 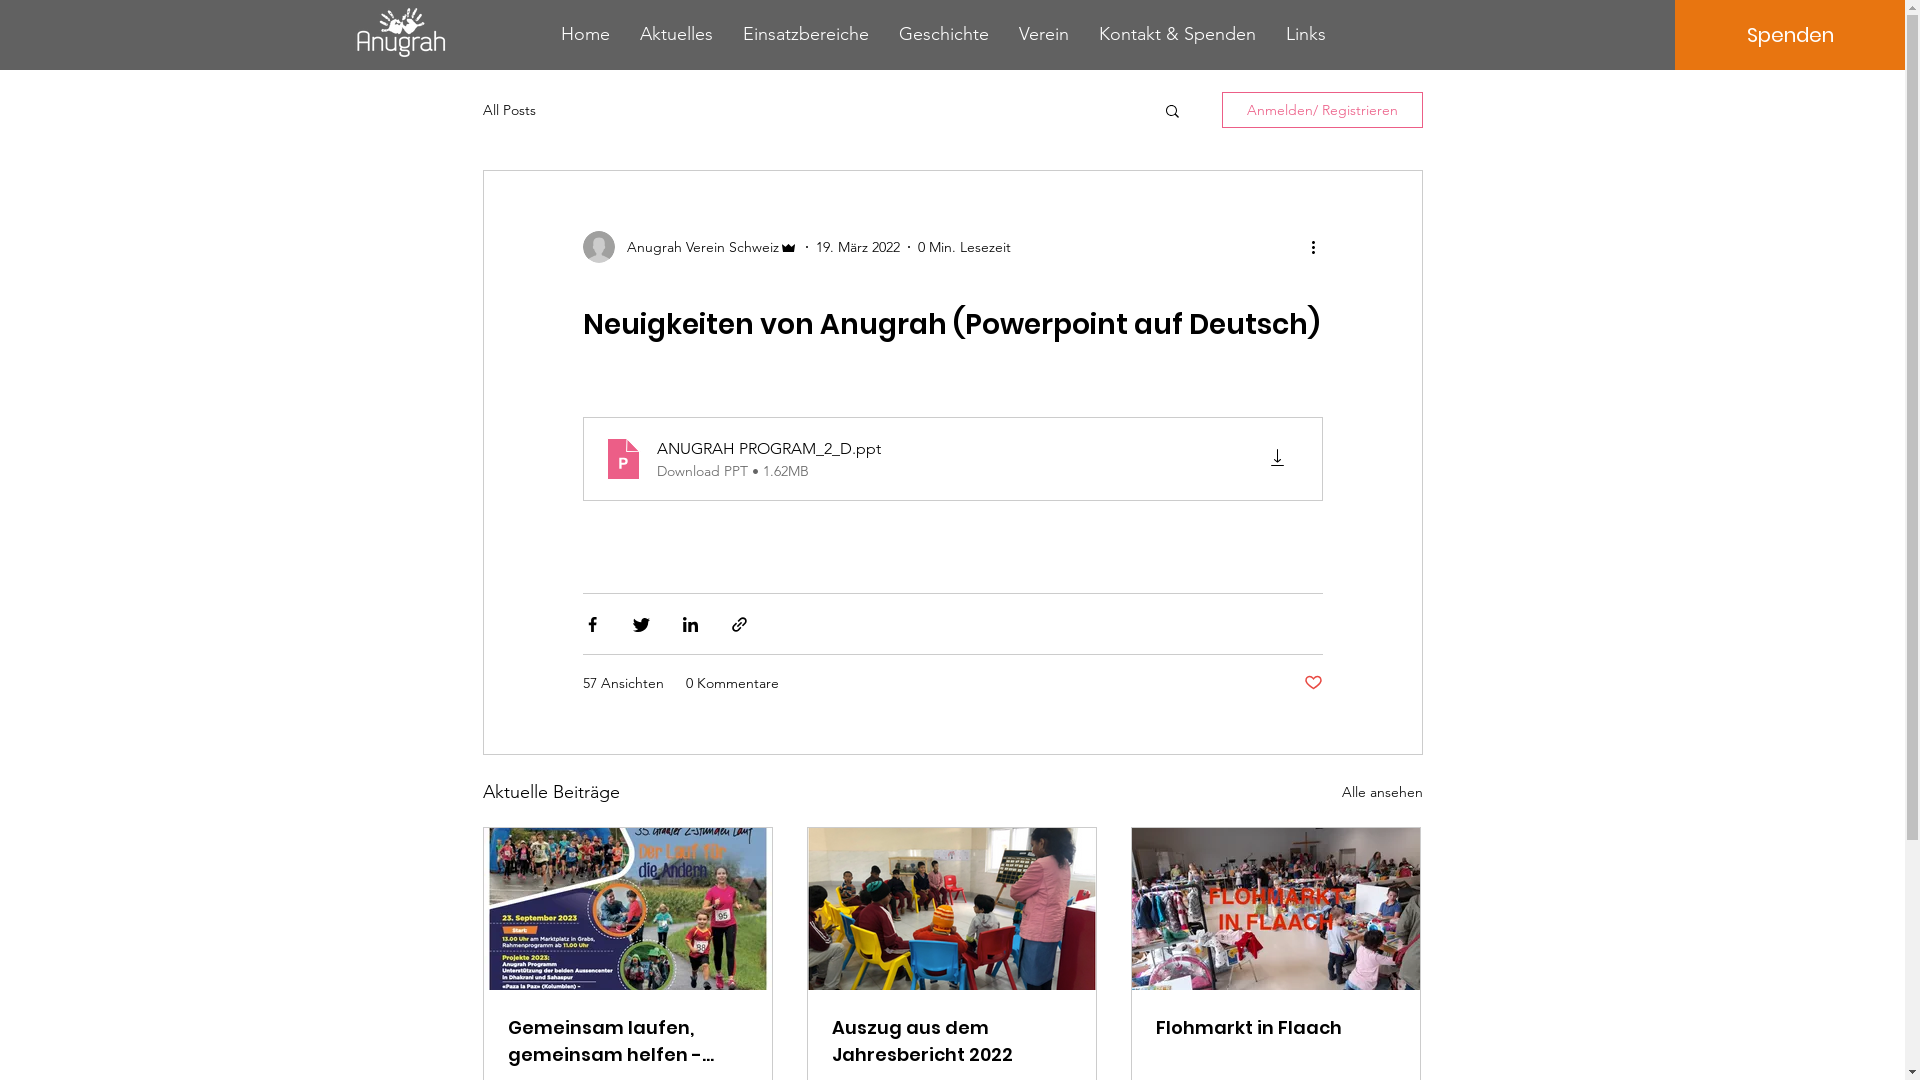 What do you see at coordinates (586, 34) in the screenshot?
I see `Home` at bounding box center [586, 34].